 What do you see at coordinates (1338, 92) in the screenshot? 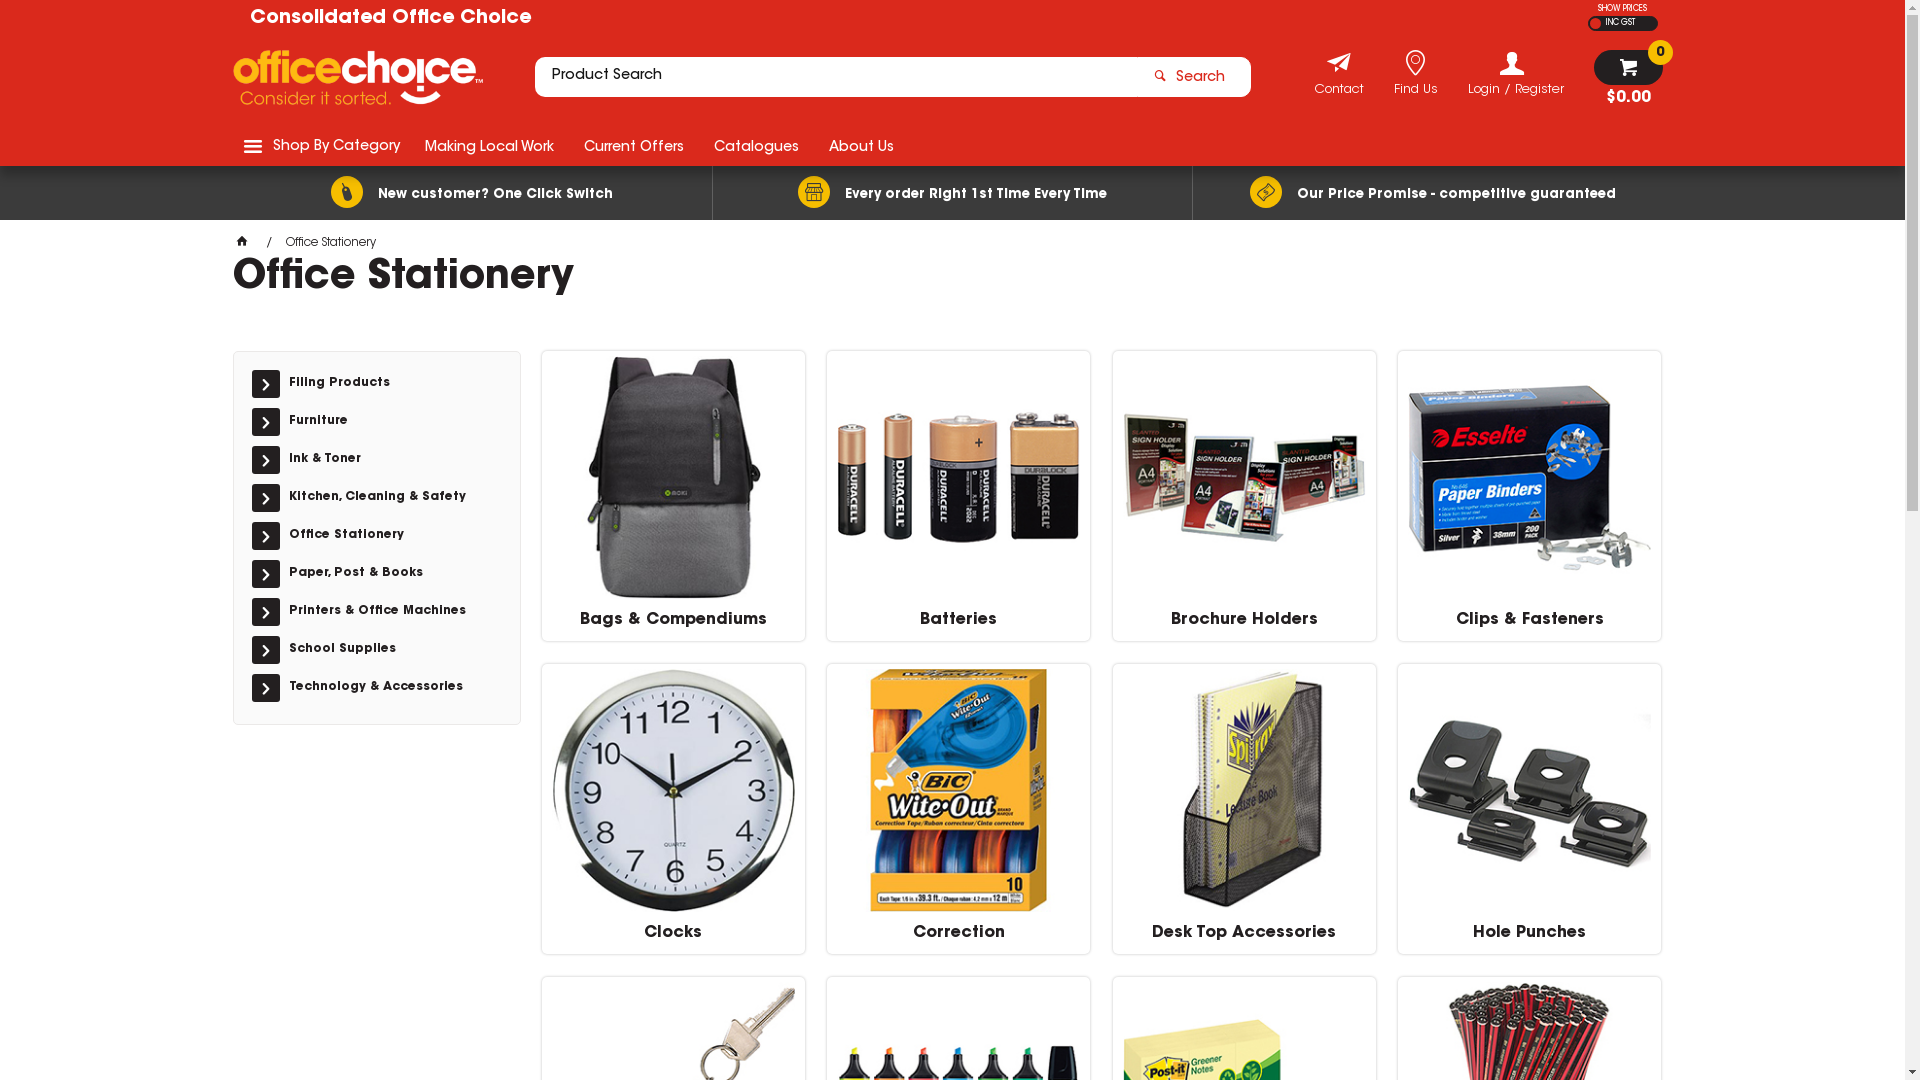
I see `Contact` at bounding box center [1338, 92].